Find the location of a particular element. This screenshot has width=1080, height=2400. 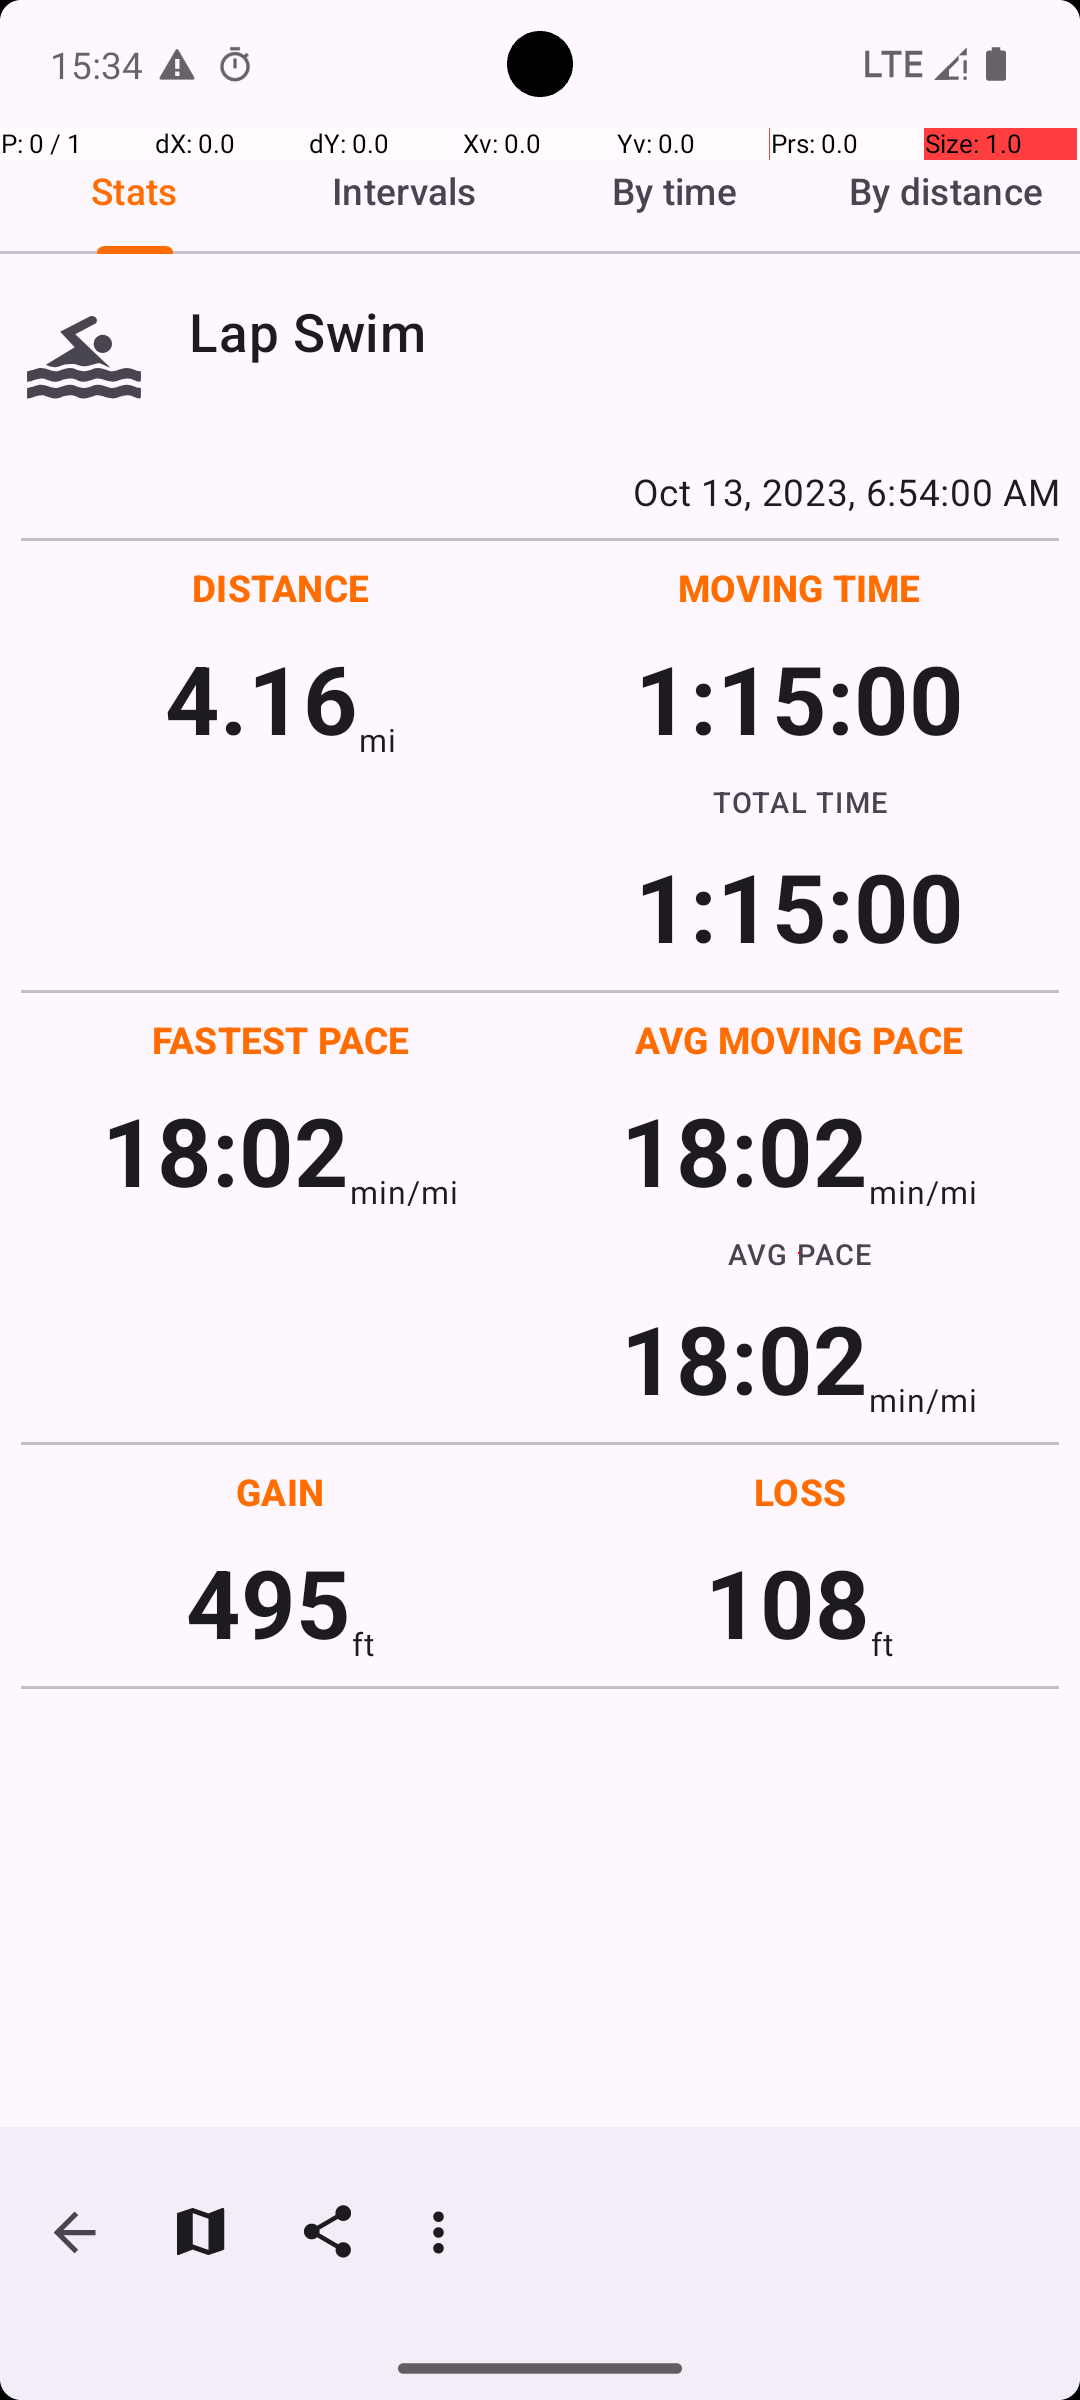

AVG PACE is located at coordinates (800, 1254).